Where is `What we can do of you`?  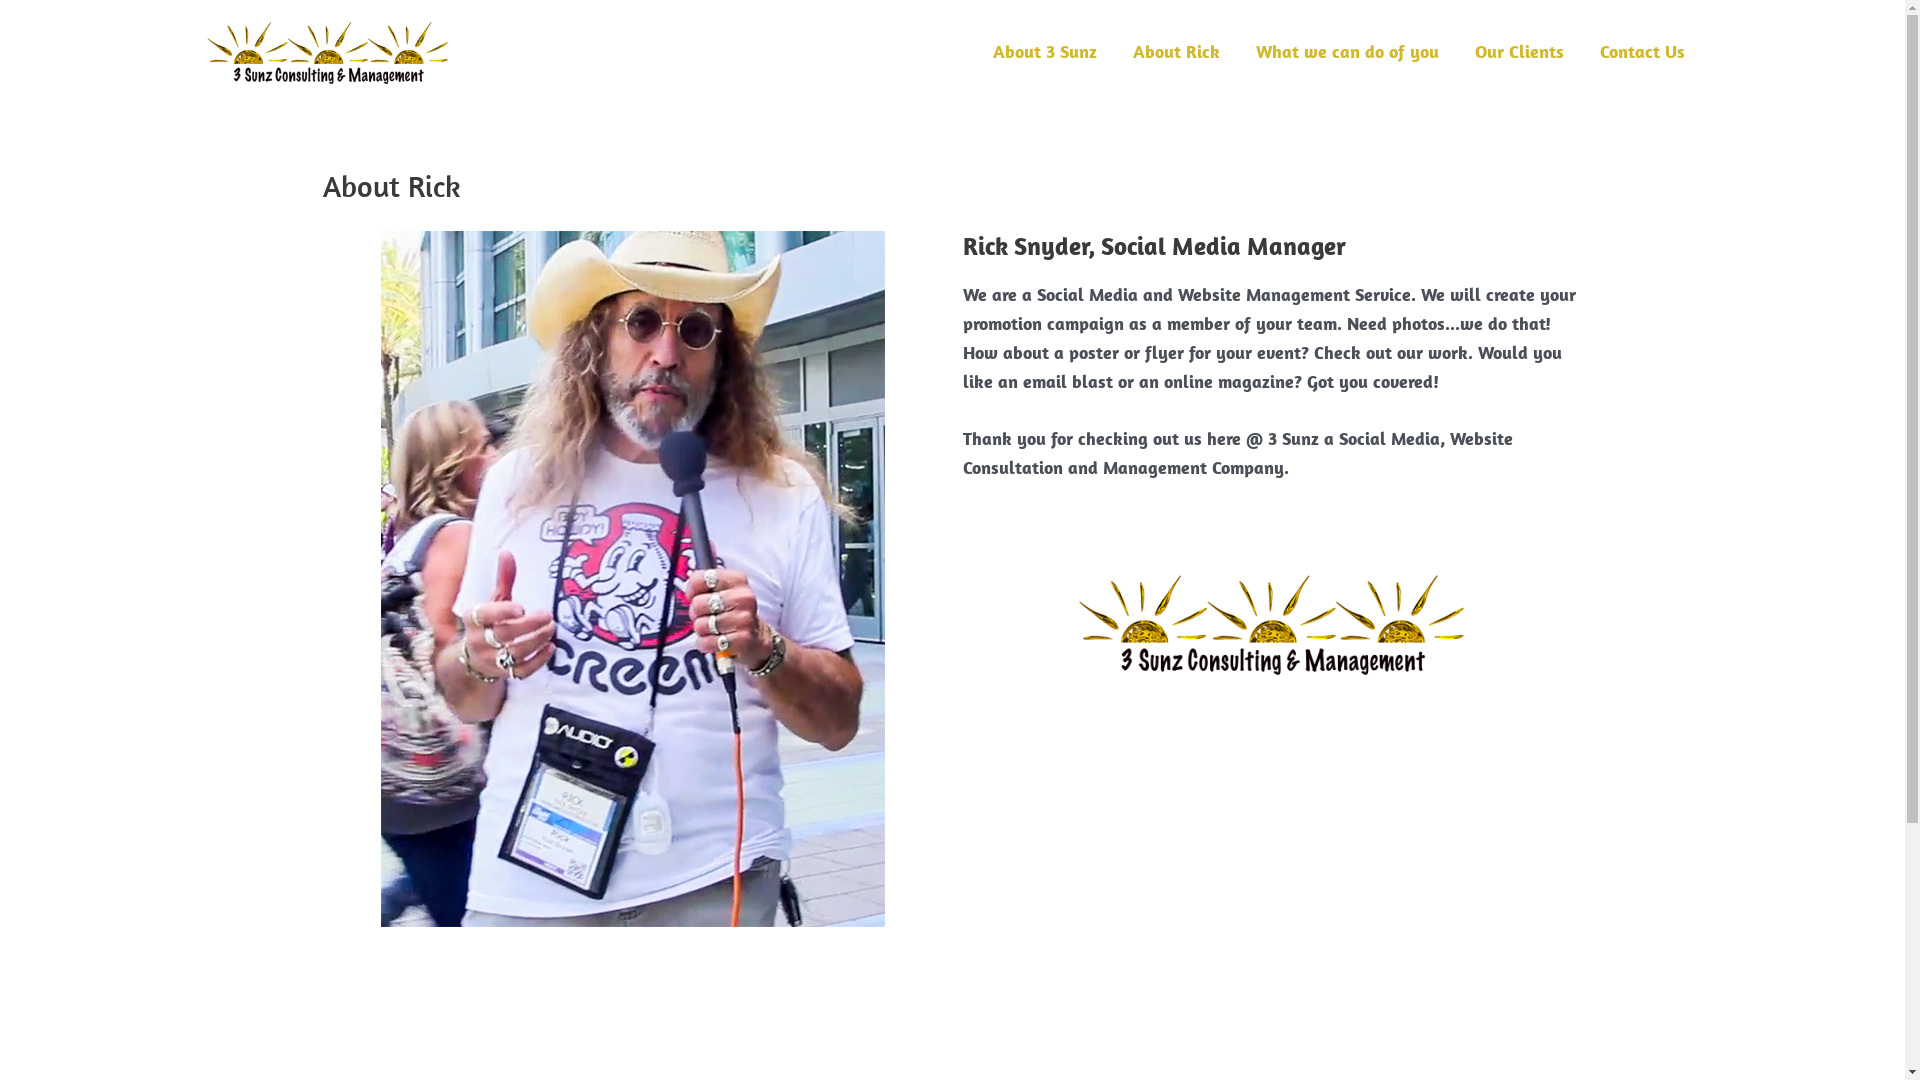
What we can do of you is located at coordinates (1348, 52).